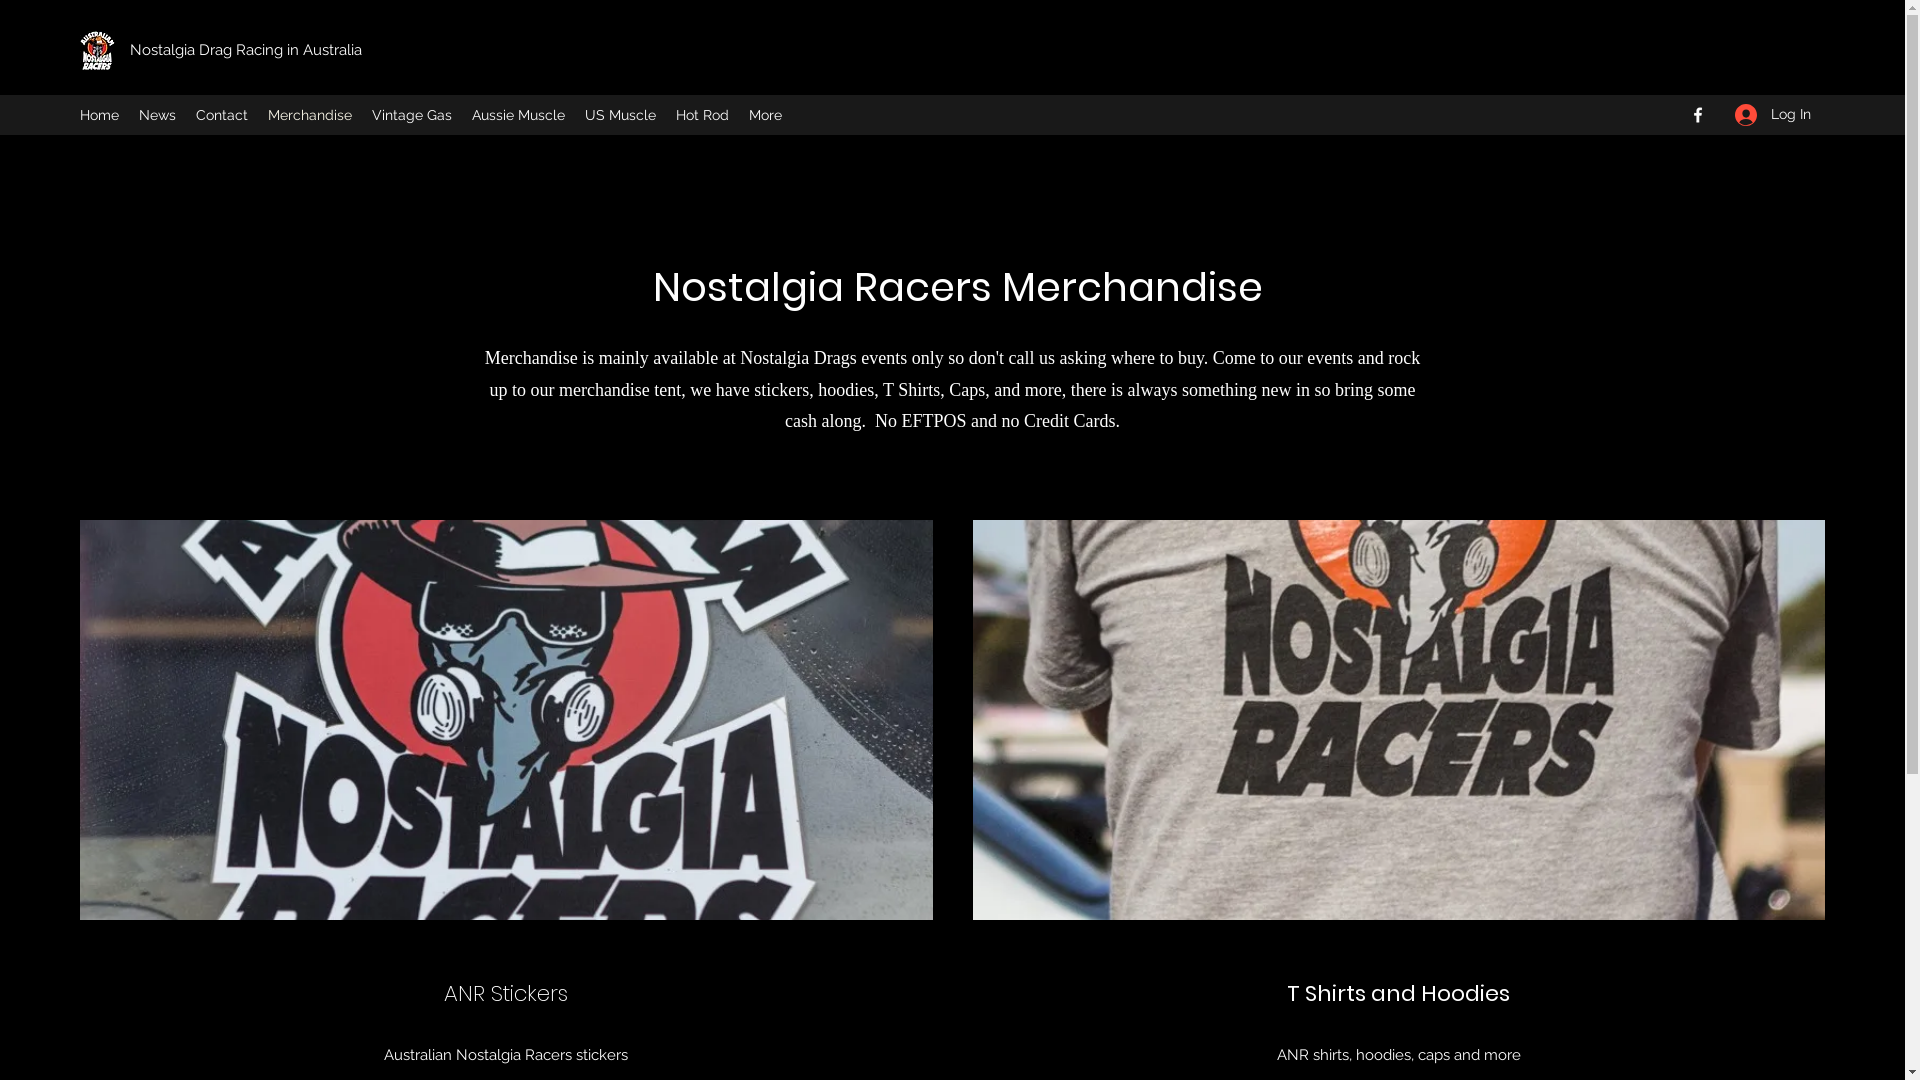 The image size is (1920, 1080). I want to click on Contact, so click(222, 115).